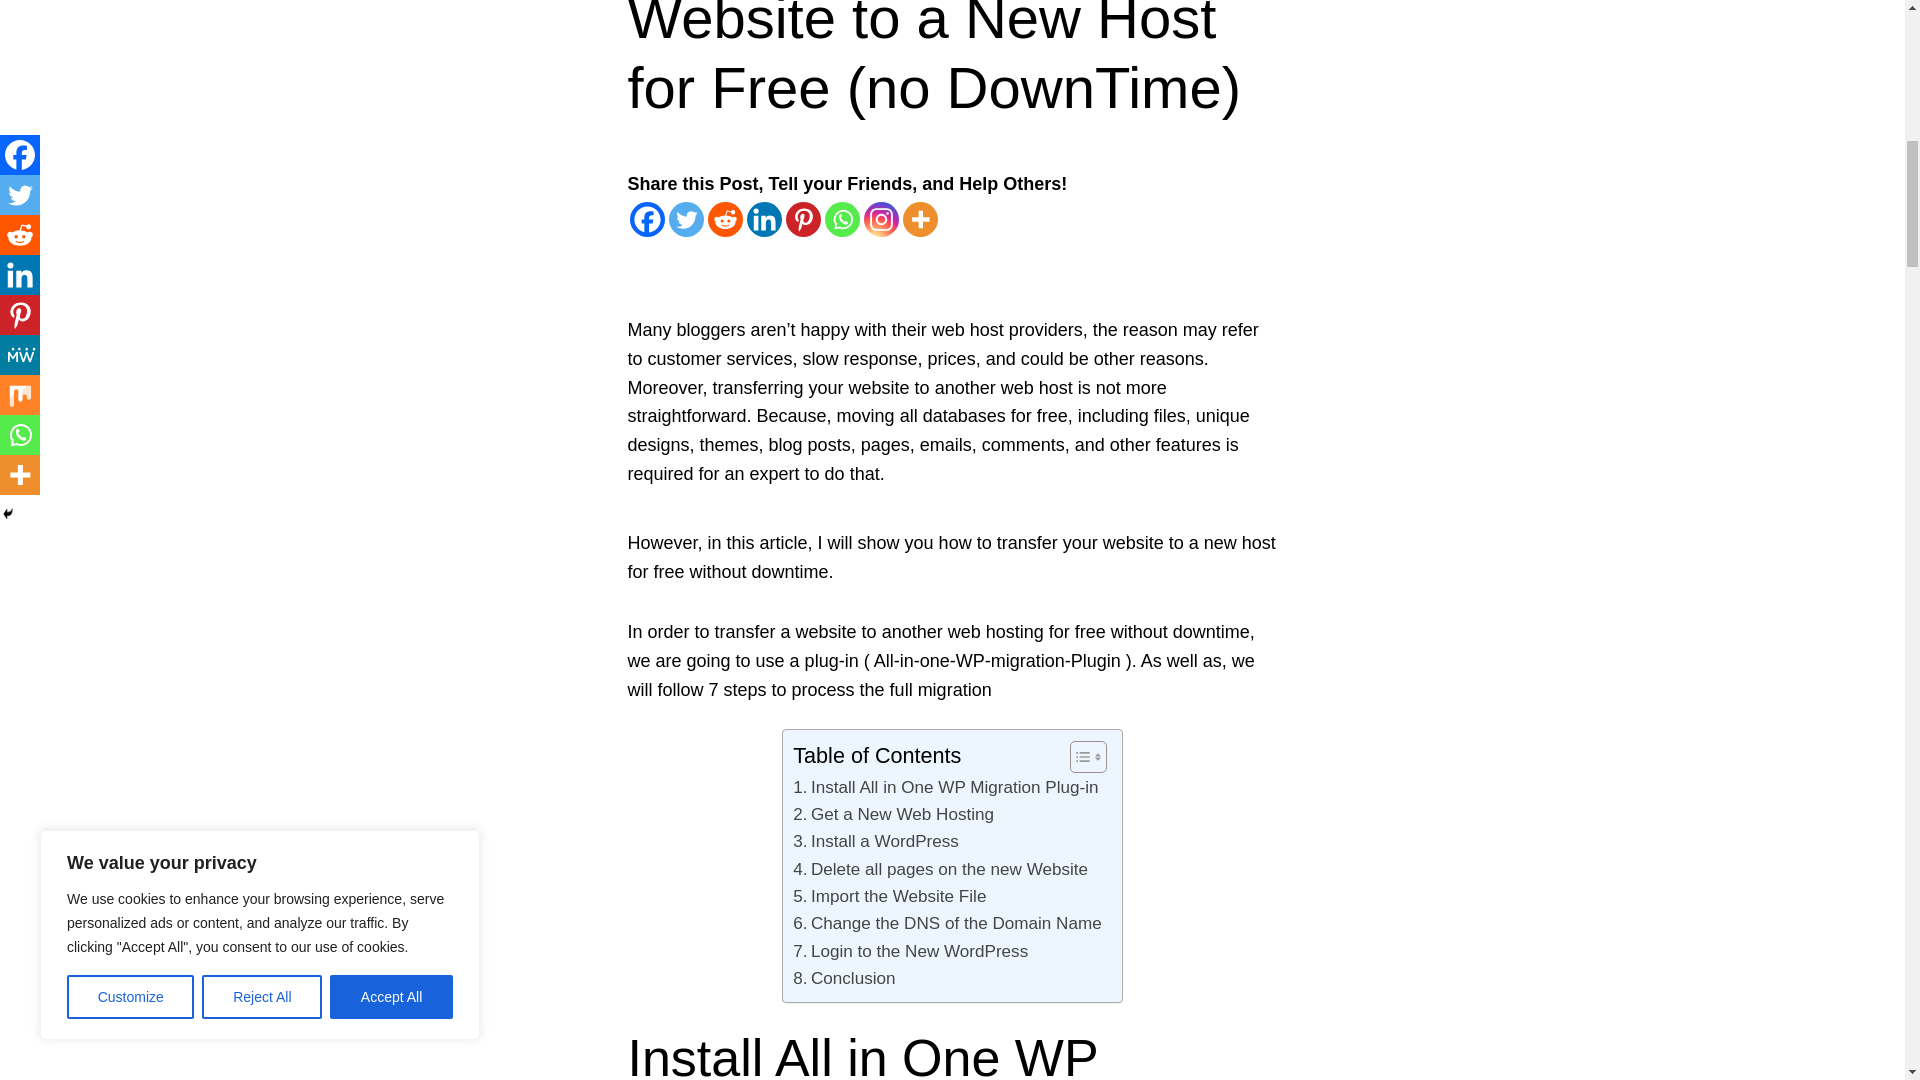  Describe the element at coordinates (646, 218) in the screenshot. I see `Facebook` at that location.